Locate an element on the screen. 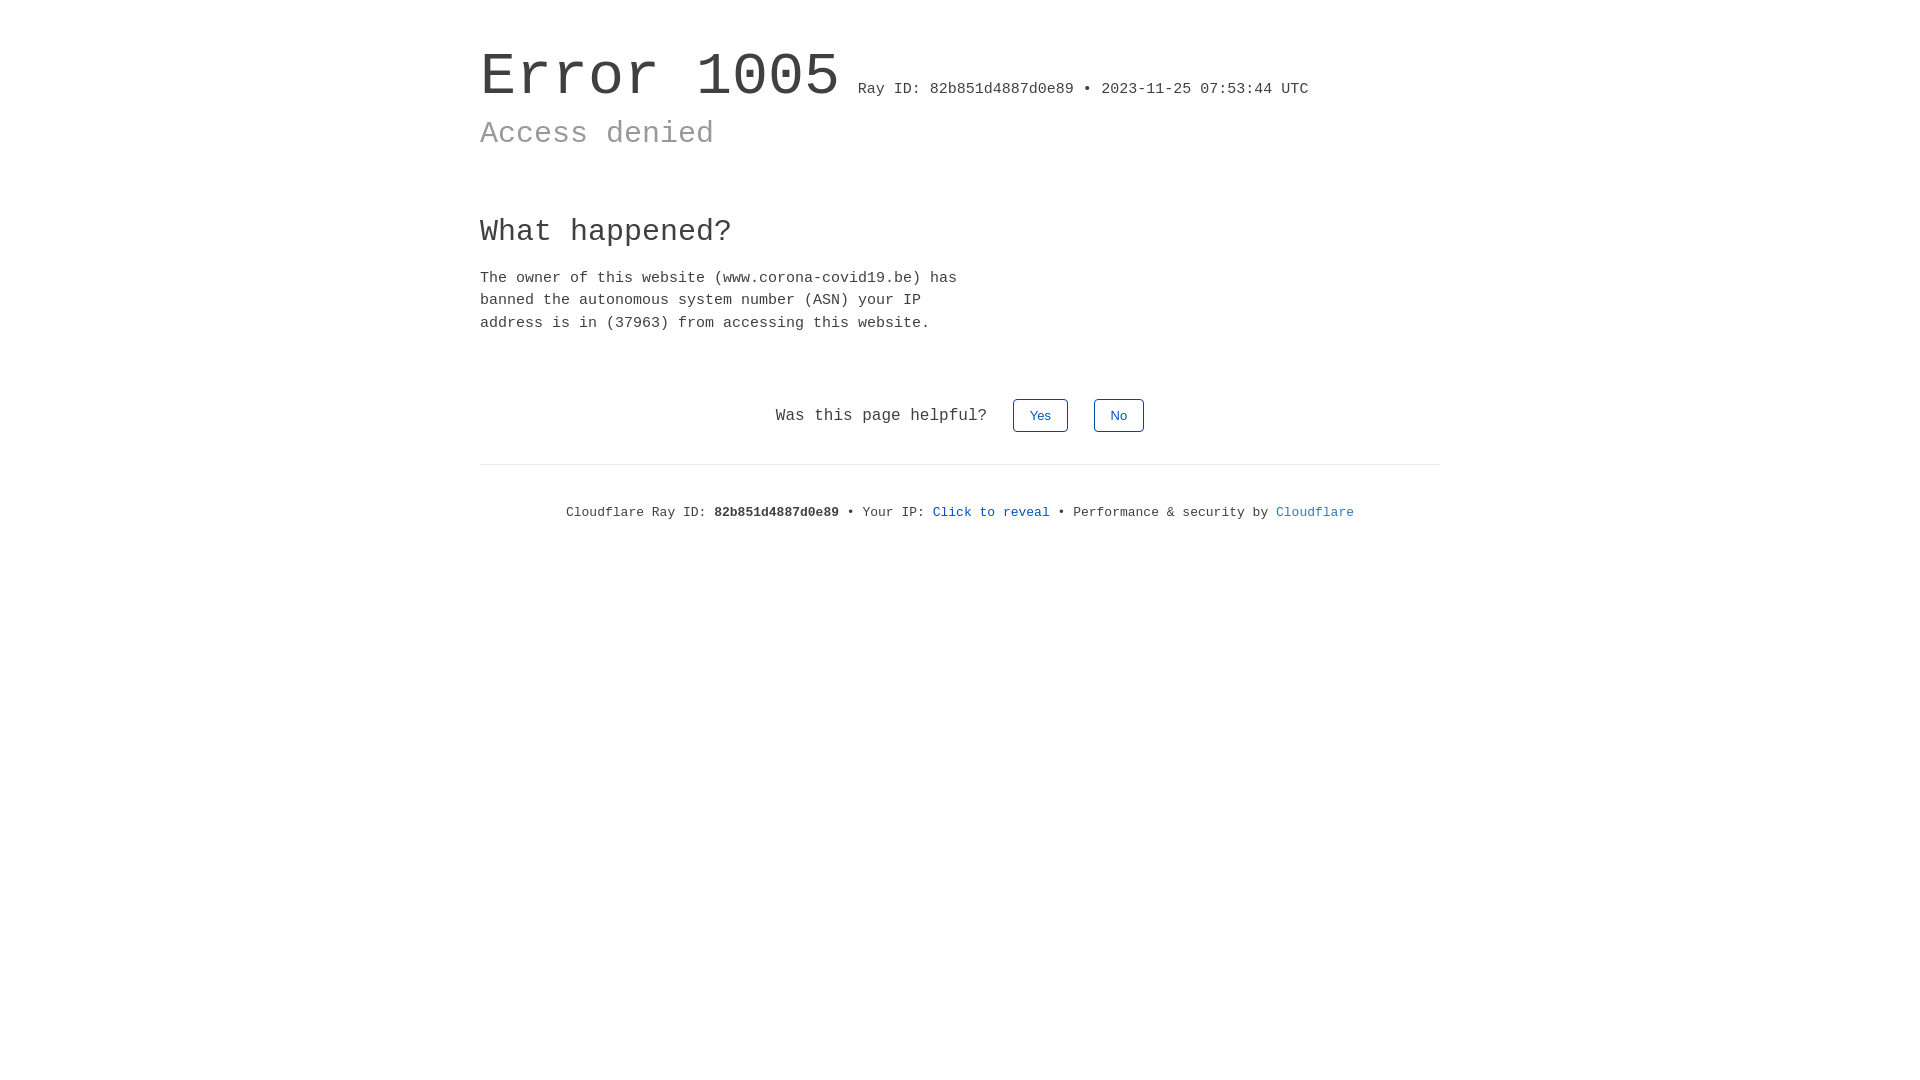  Cloudflare is located at coordinates (1315, 512).